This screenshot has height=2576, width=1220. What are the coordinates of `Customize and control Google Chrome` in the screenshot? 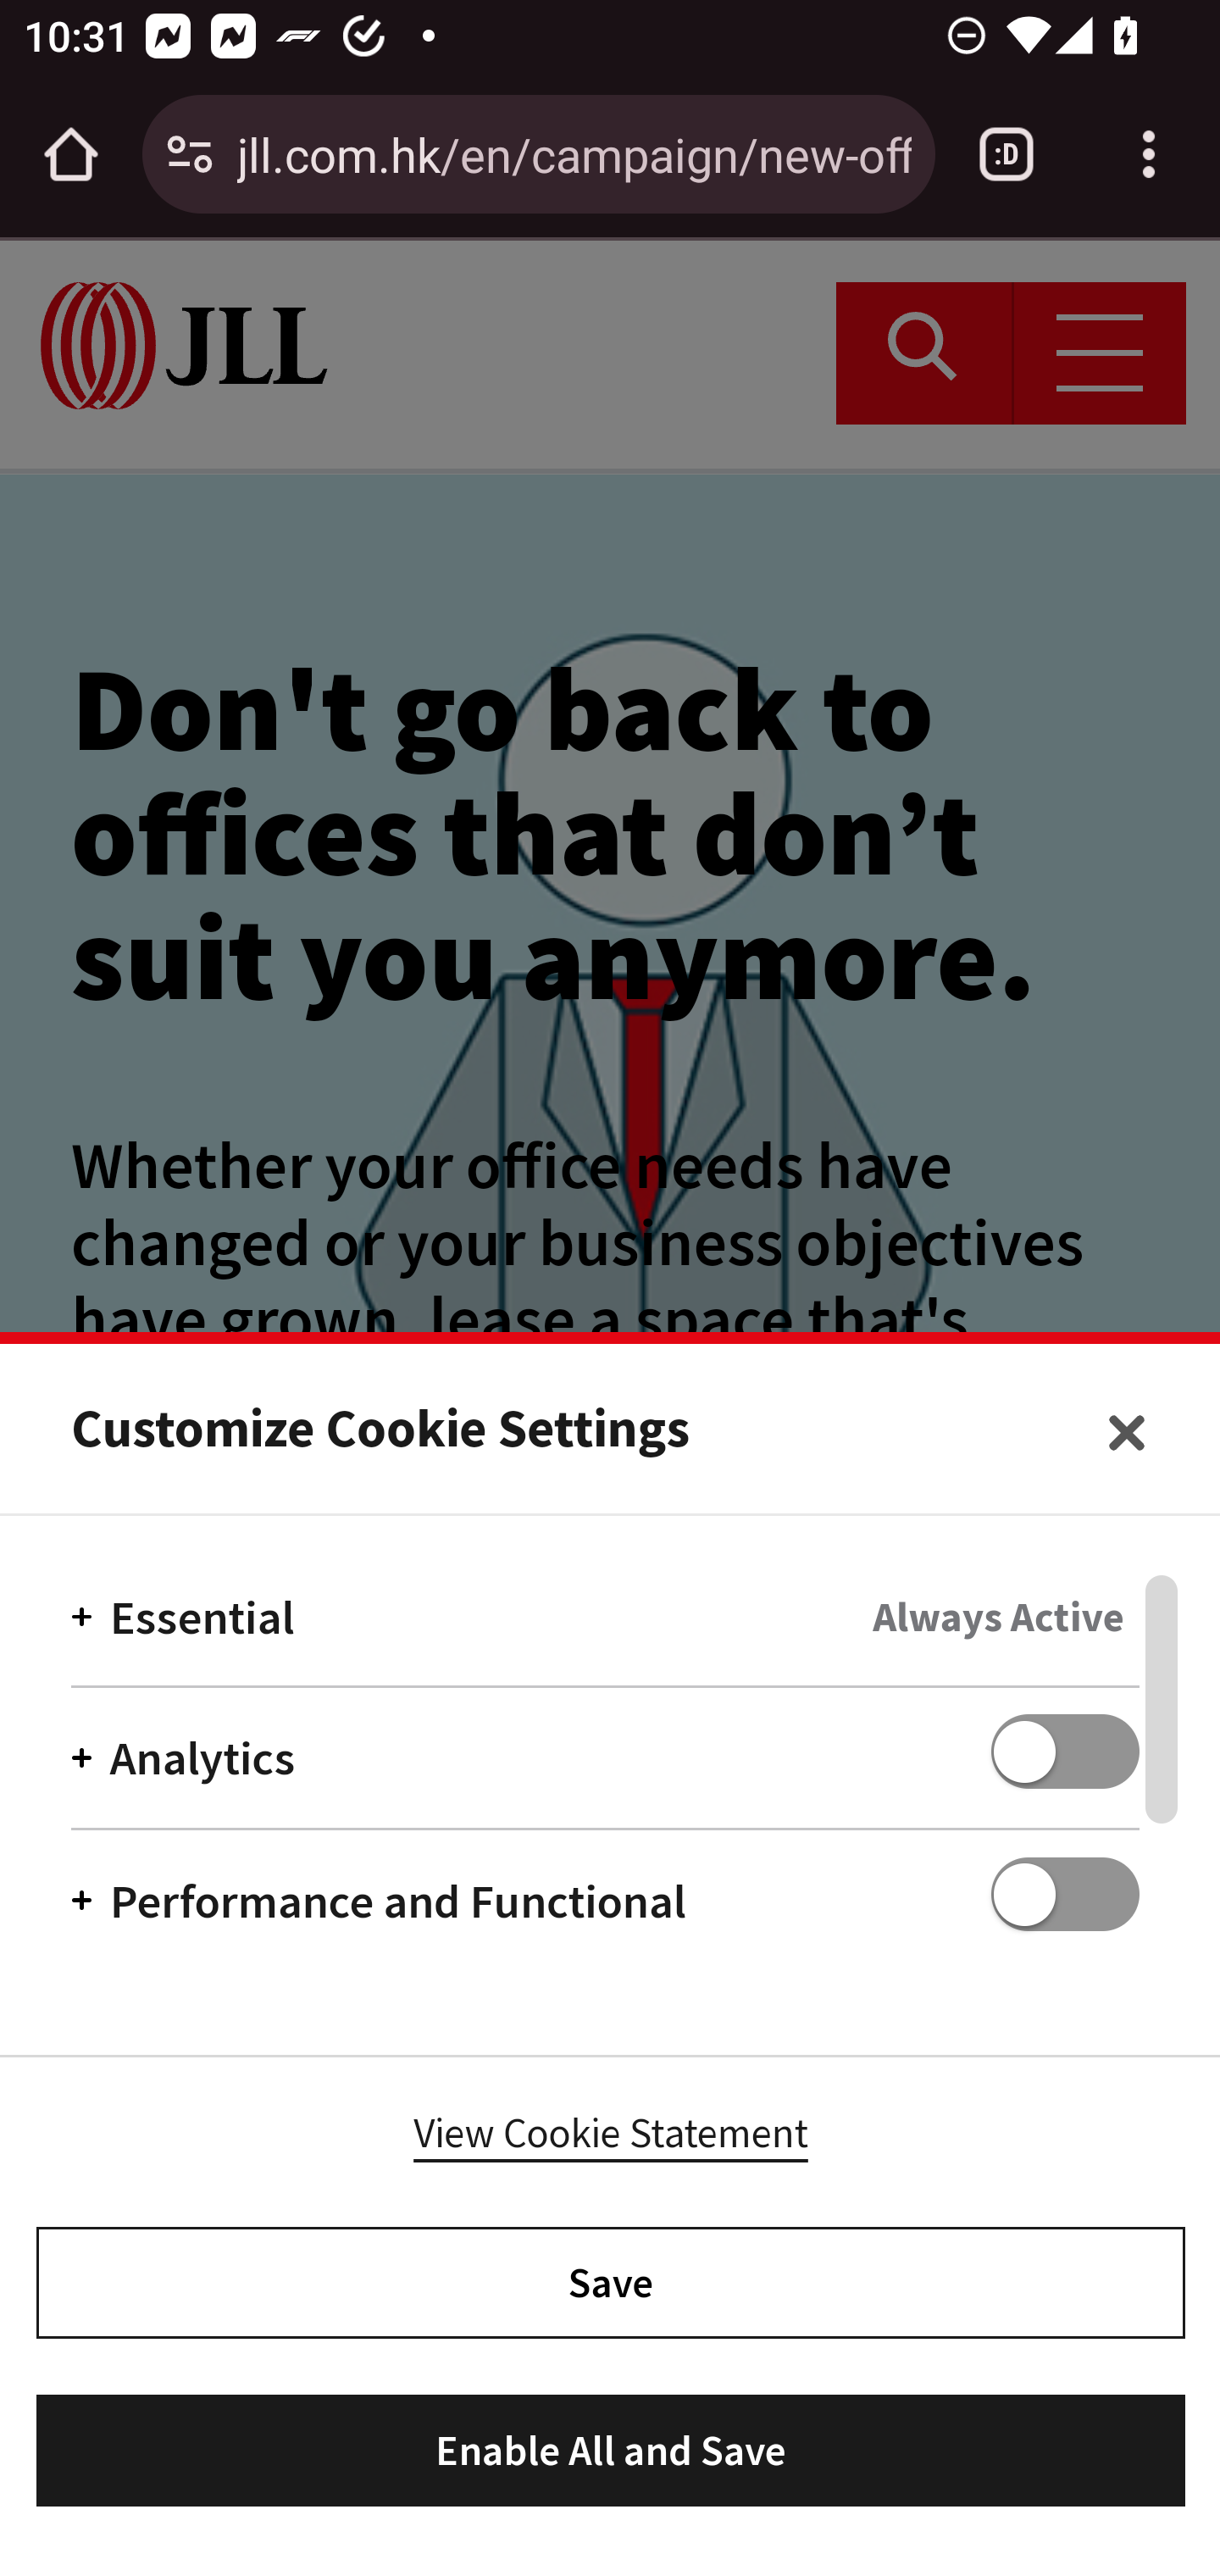 It's located at (1149, 154).